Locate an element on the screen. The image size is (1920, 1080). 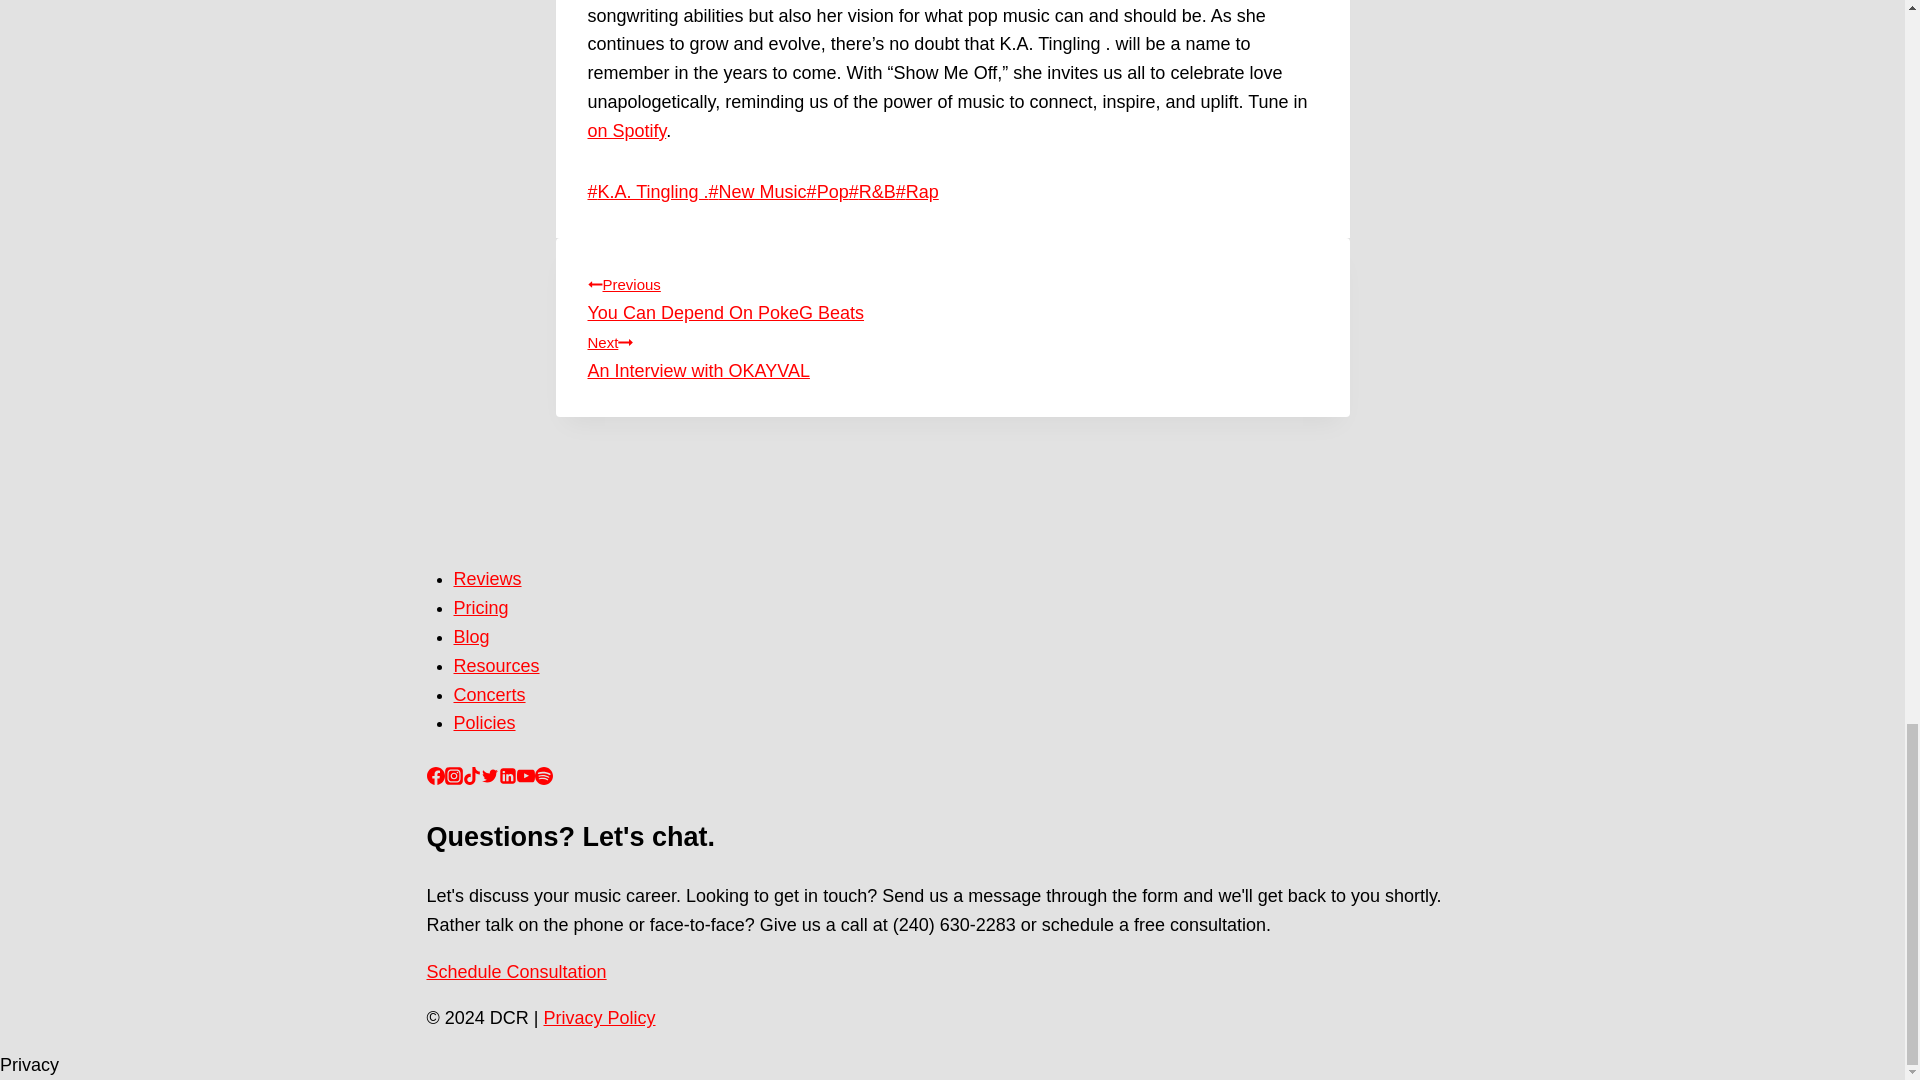
Policies is located at coordinates (484, 722).